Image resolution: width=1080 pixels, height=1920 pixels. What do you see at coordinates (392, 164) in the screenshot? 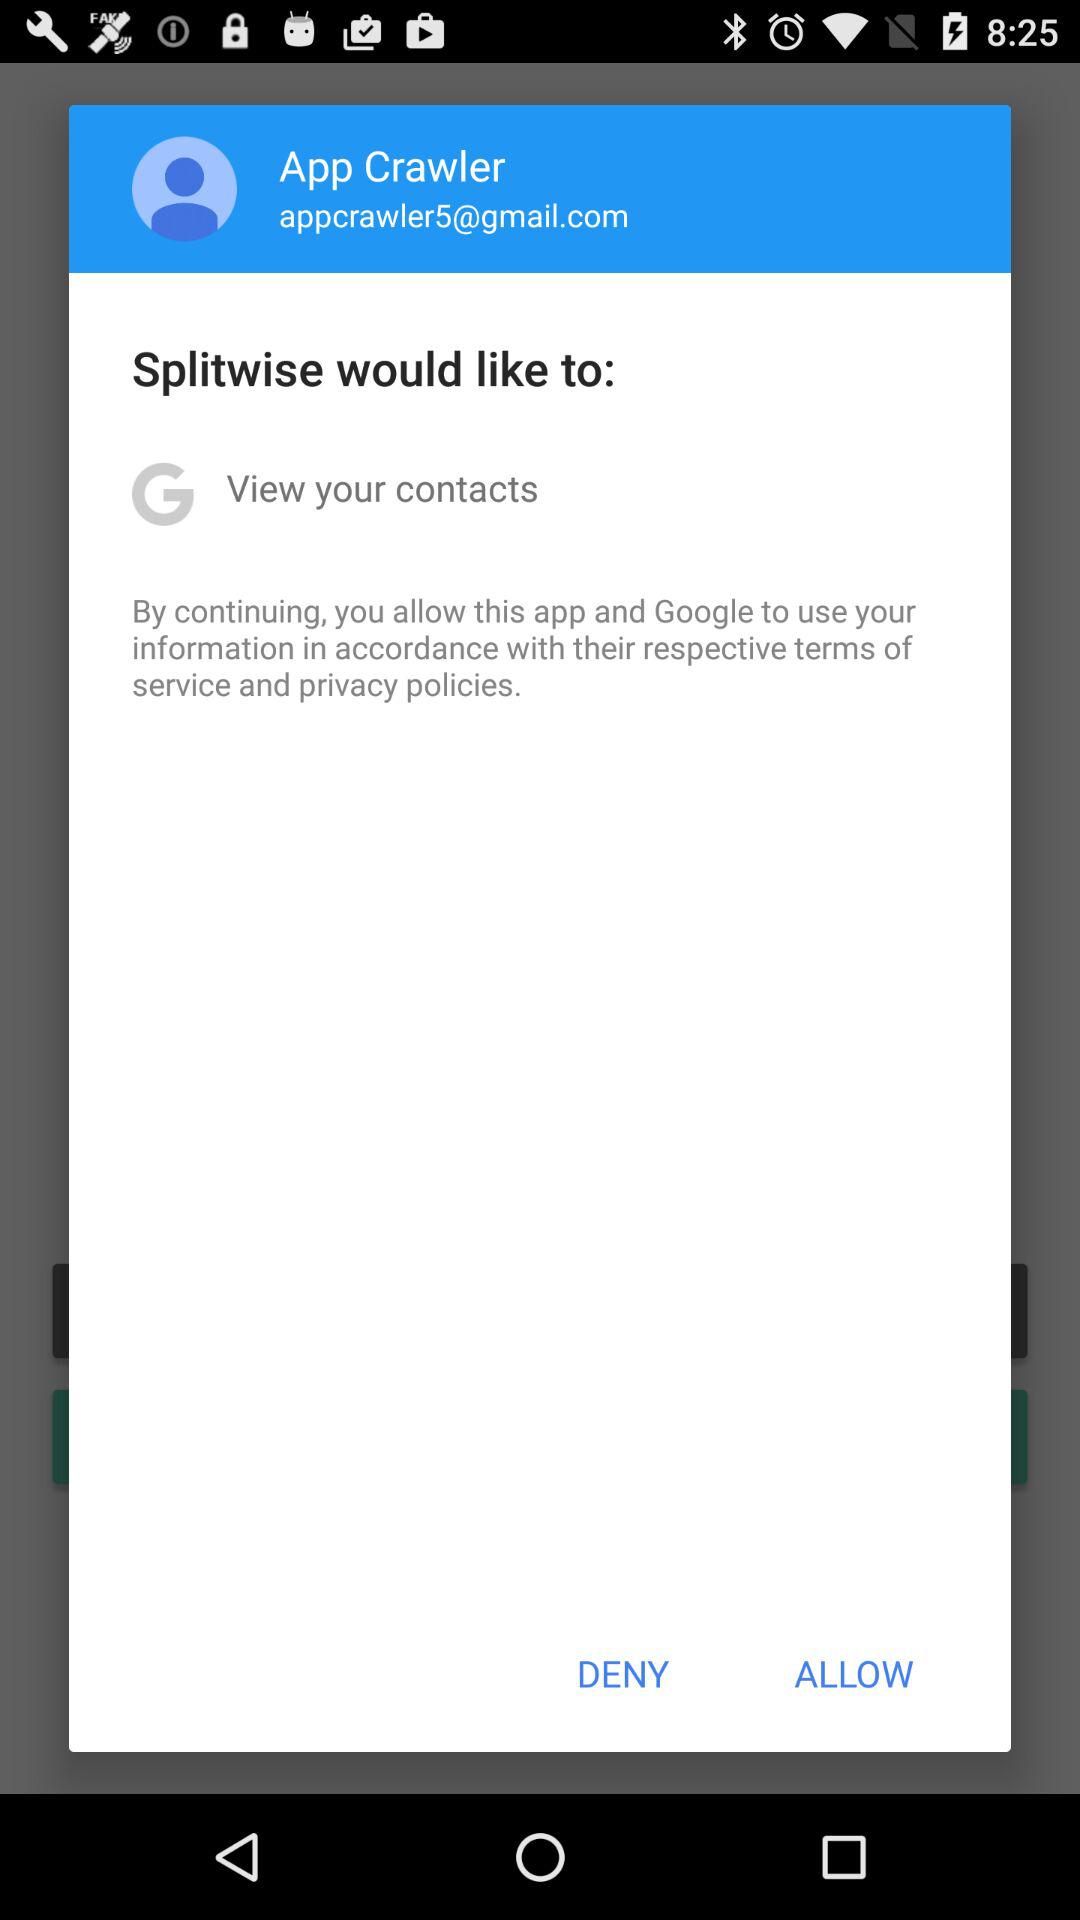
I see `scroll to app crawler` at bounding box center [392, 164].